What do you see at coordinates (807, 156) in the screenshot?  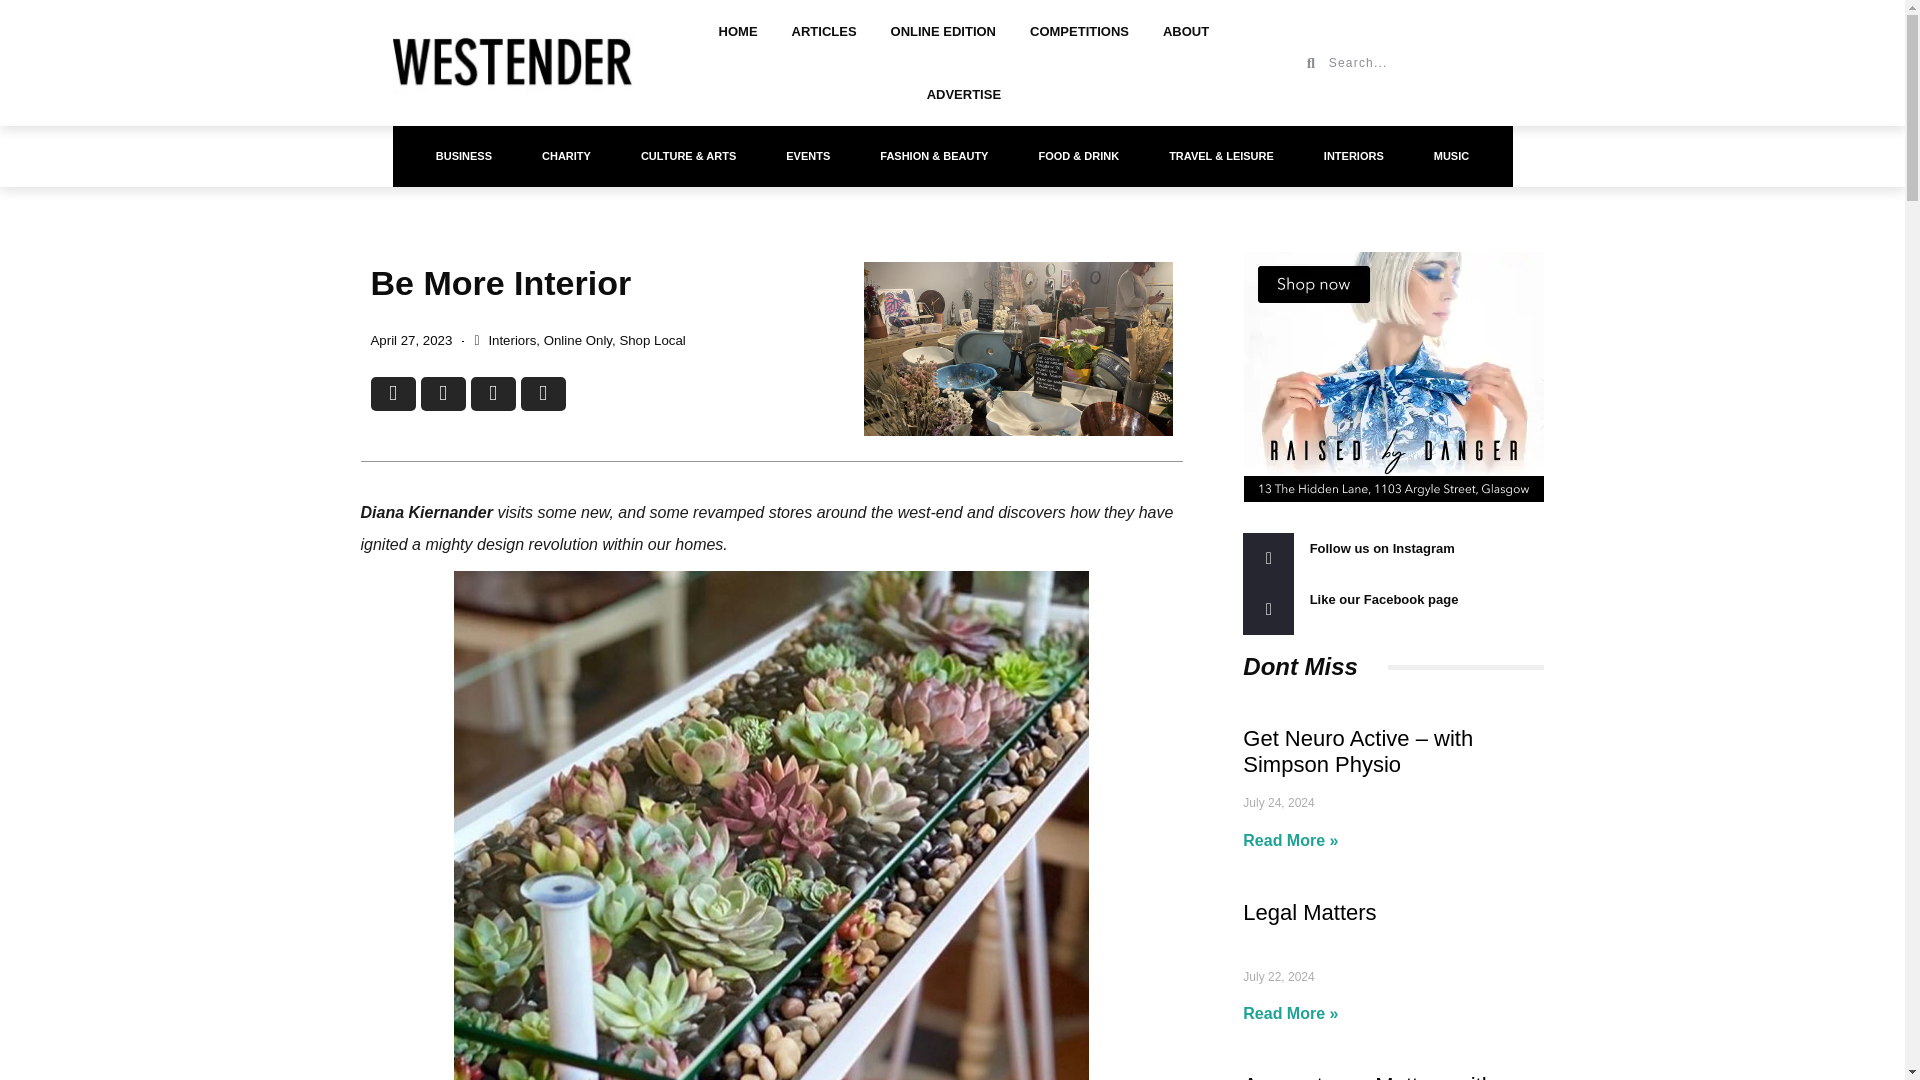 I see `EVENTS` at bounding box center [807, 156].